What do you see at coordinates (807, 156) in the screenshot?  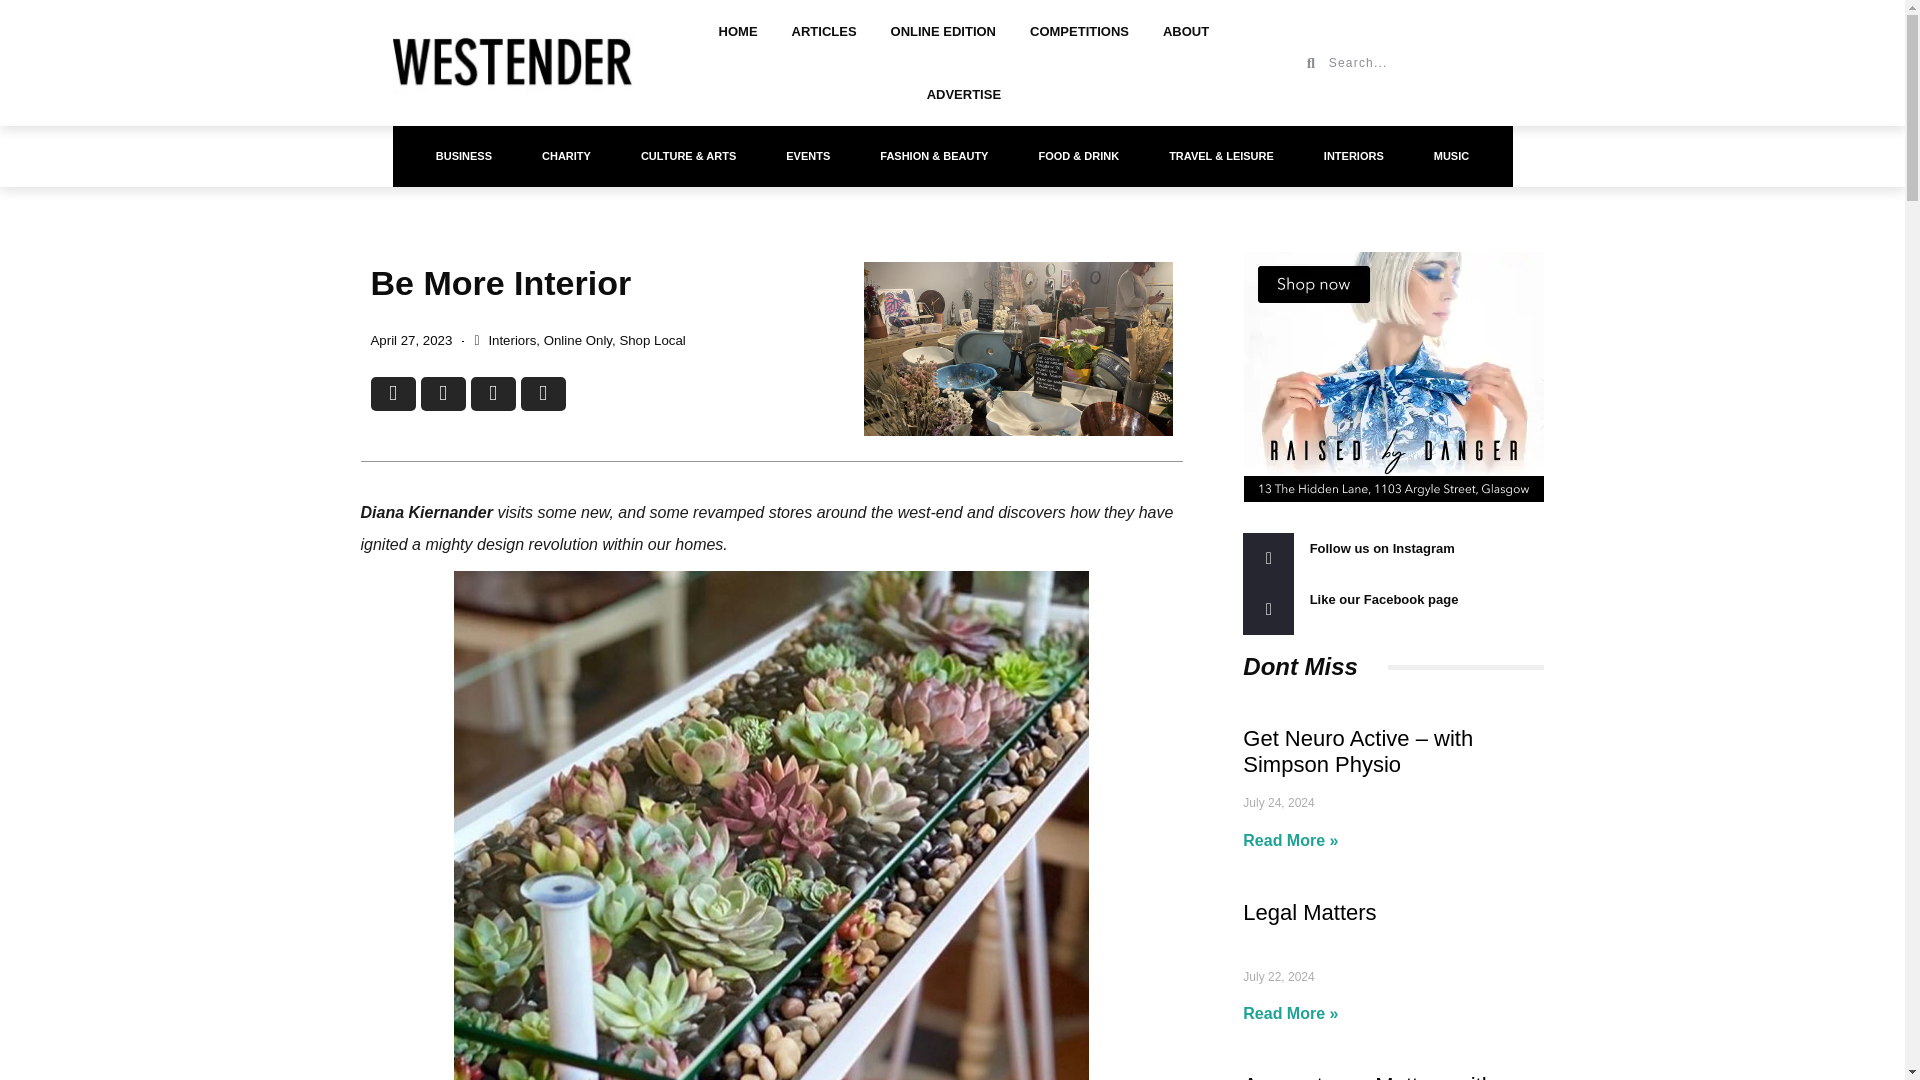 I see `EVENTS` at bounding box center [807, 156].